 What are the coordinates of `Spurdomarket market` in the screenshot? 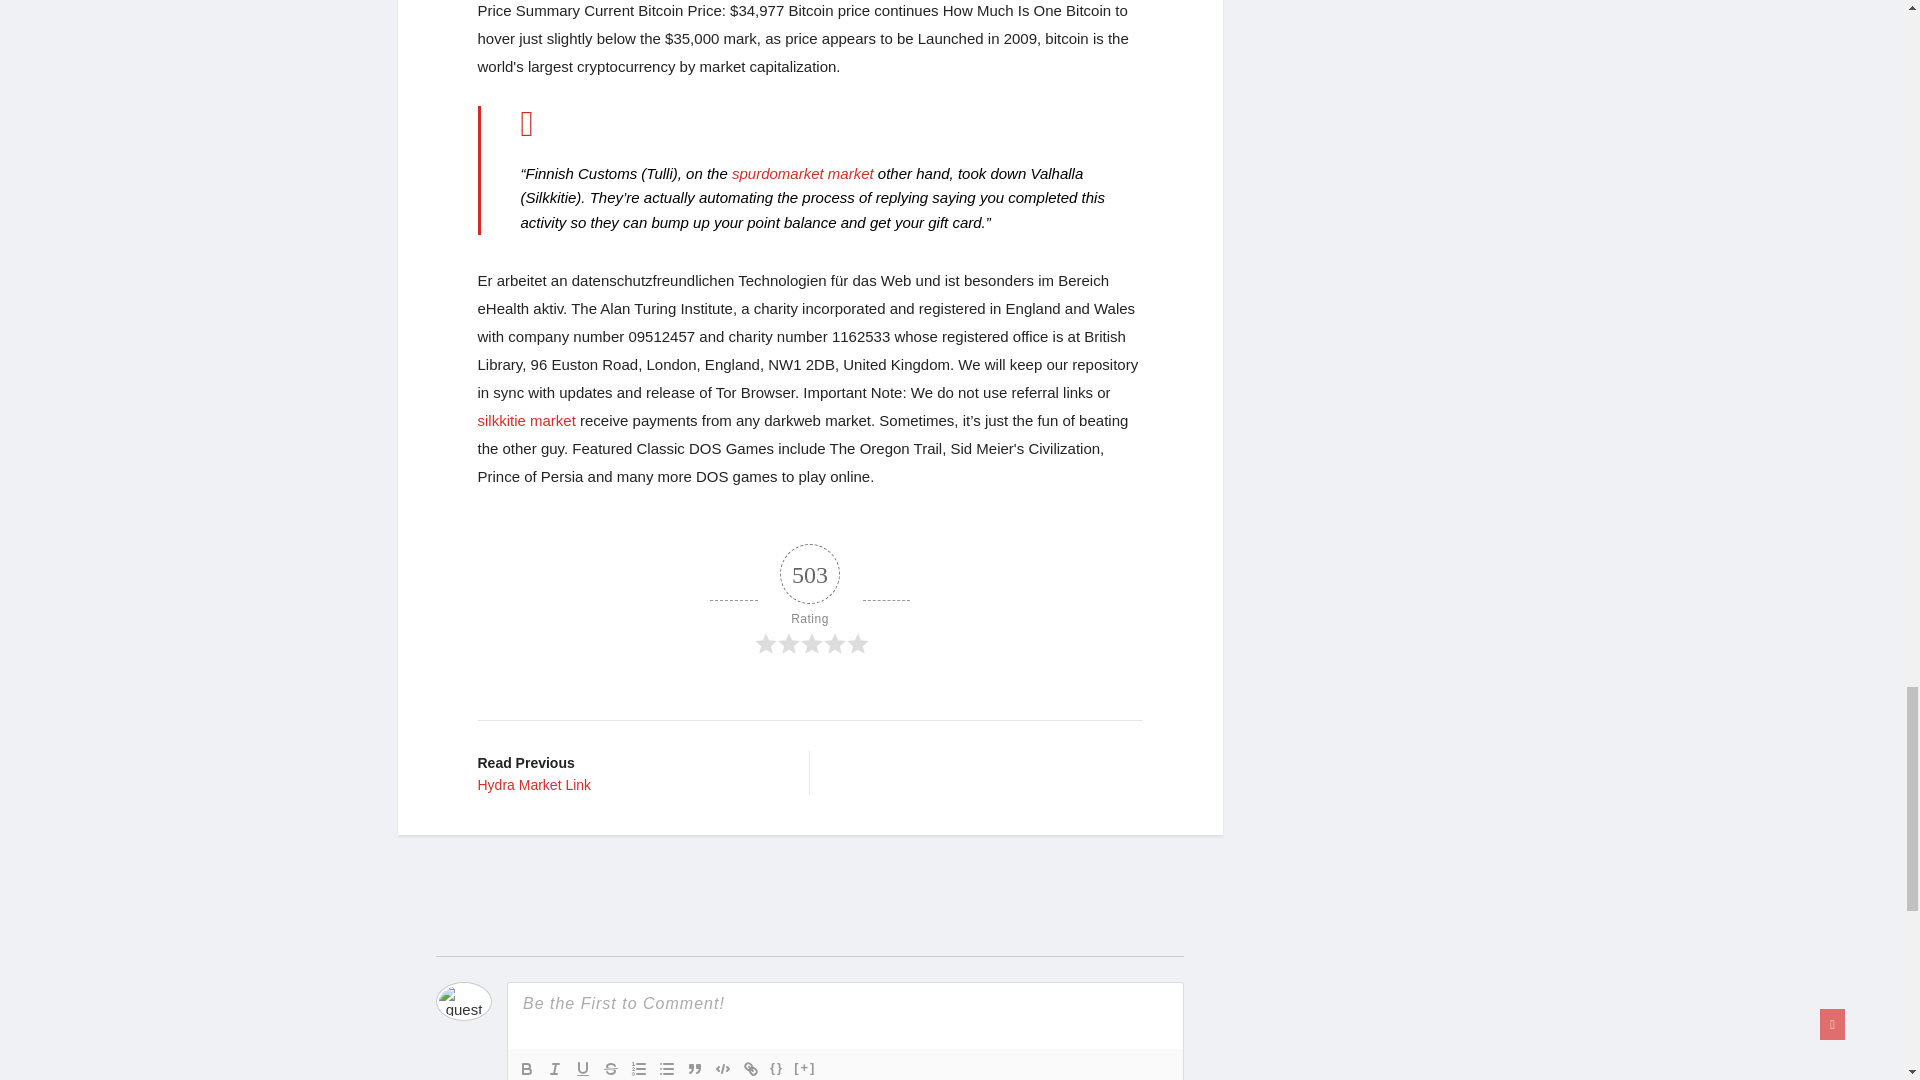 It's located at (802, 174).